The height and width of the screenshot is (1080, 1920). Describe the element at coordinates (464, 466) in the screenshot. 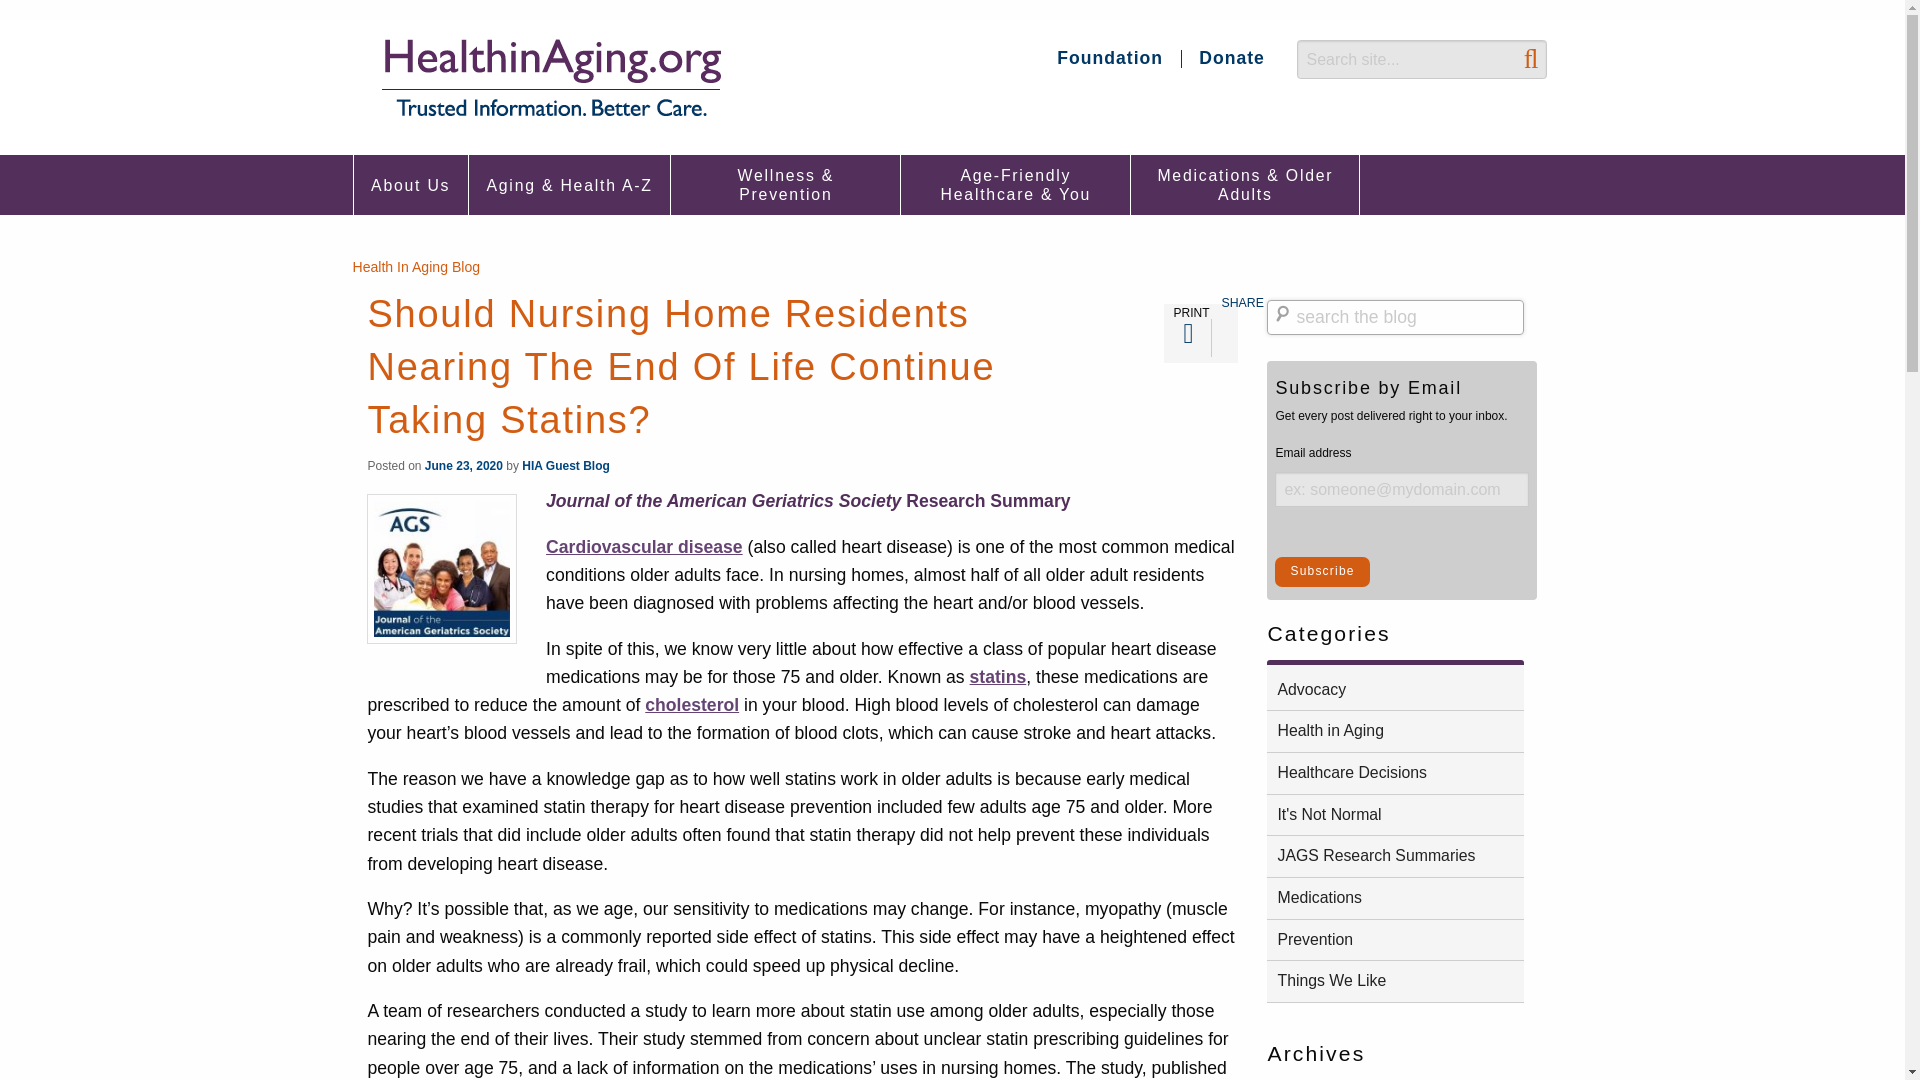

I see `June 23, 2020` at that location.